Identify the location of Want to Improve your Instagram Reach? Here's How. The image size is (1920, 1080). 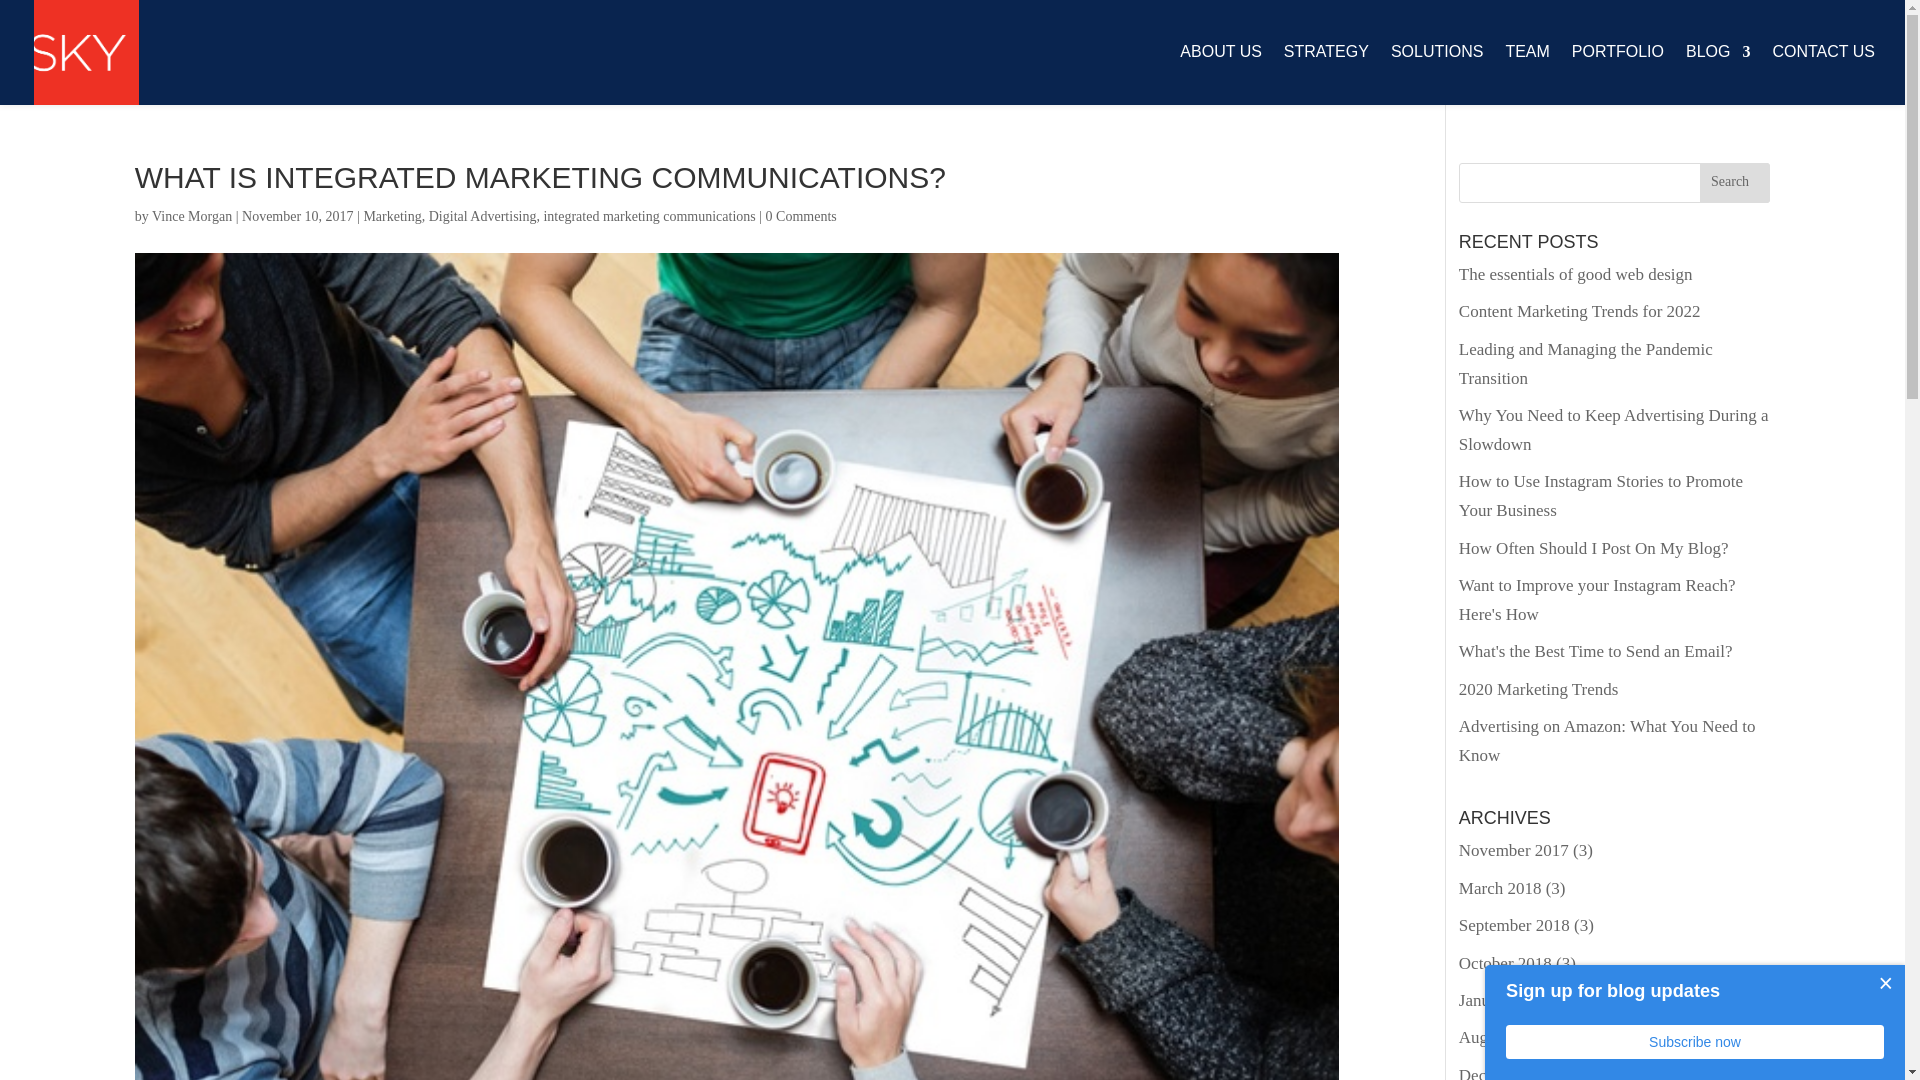
(1597, 600).